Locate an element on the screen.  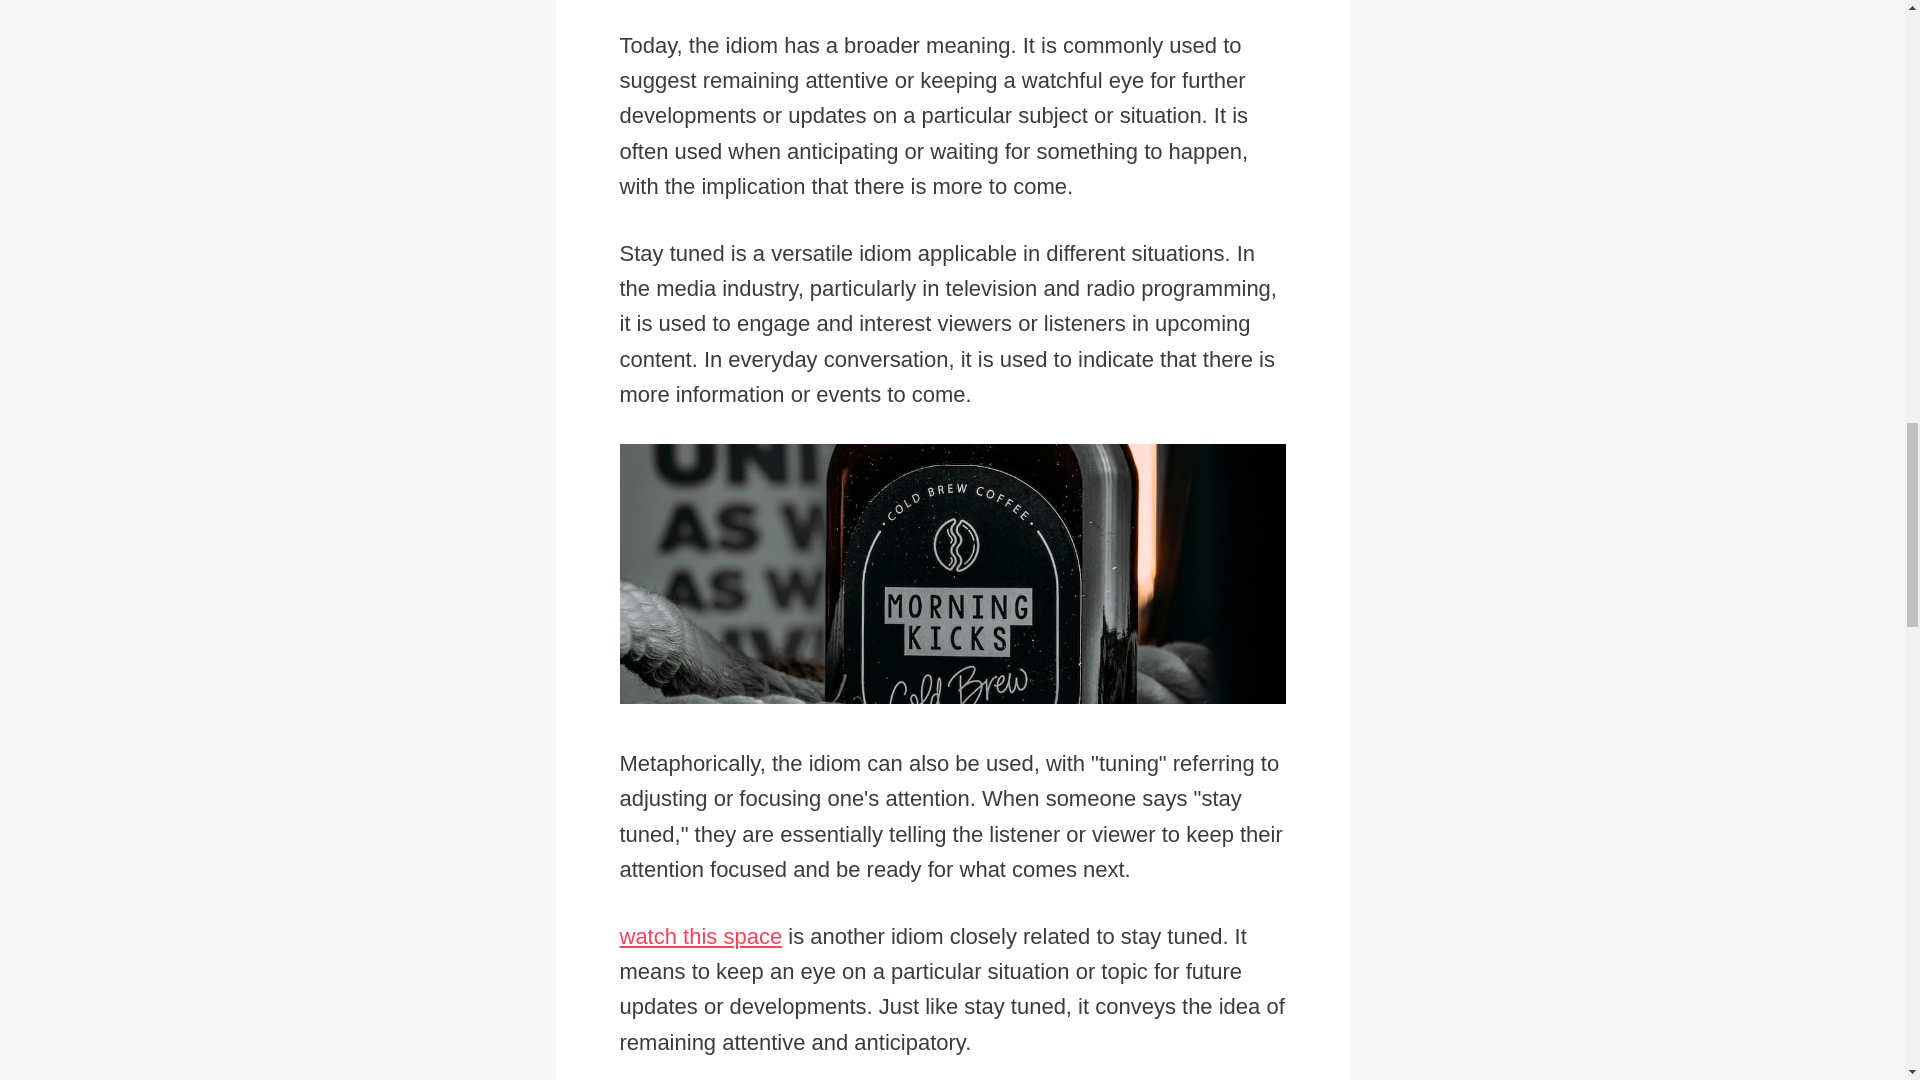
stand pat: Idiom Meaning and Origin is located at coordinates (234, 786).